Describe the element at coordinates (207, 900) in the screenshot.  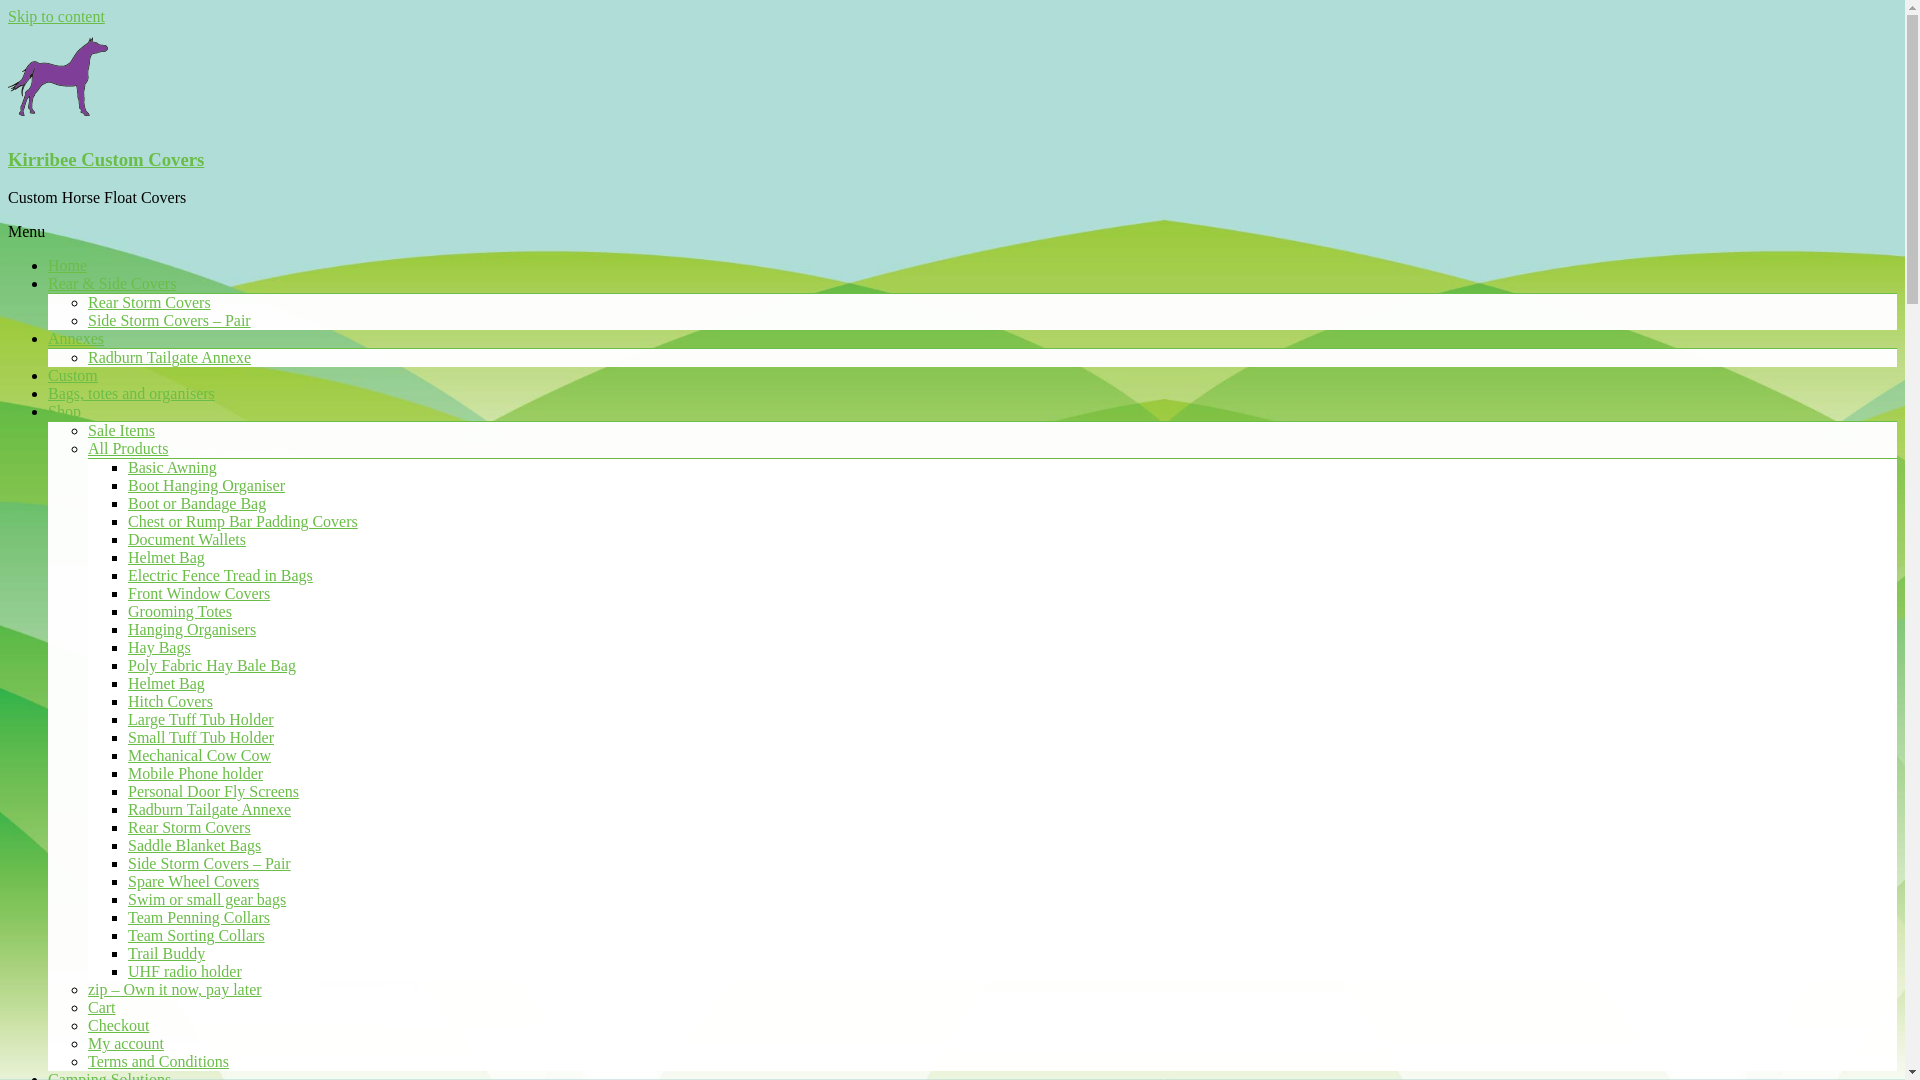
I see `Swim or small gear bags` at that location.